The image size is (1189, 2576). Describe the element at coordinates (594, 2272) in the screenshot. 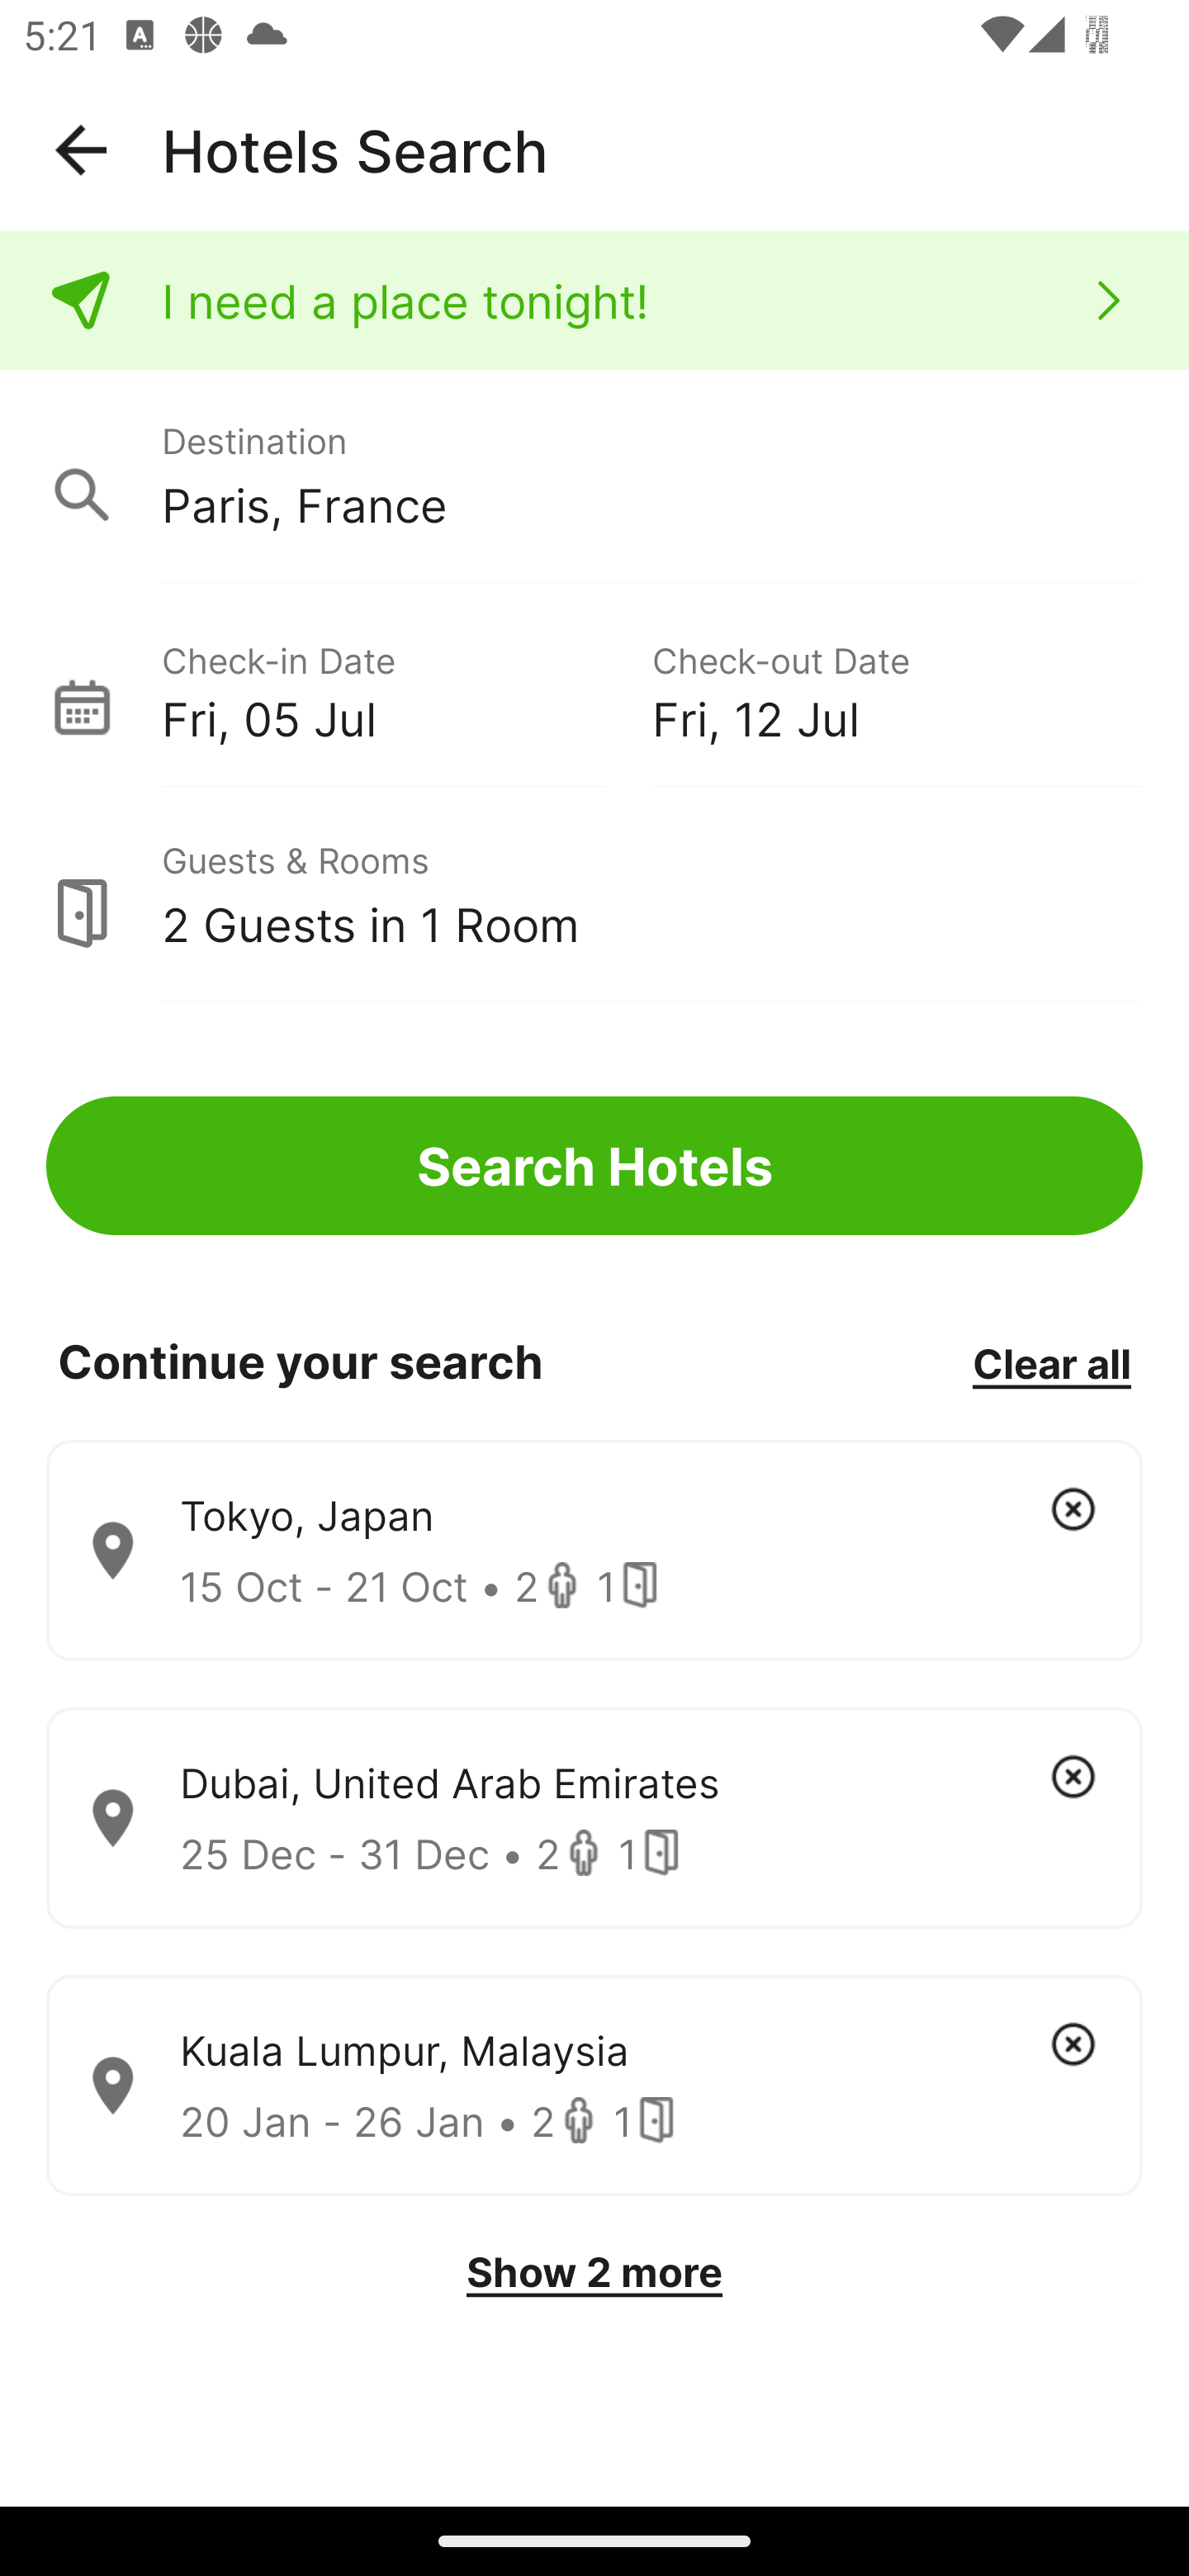

I see `Show 2 more` at that location.